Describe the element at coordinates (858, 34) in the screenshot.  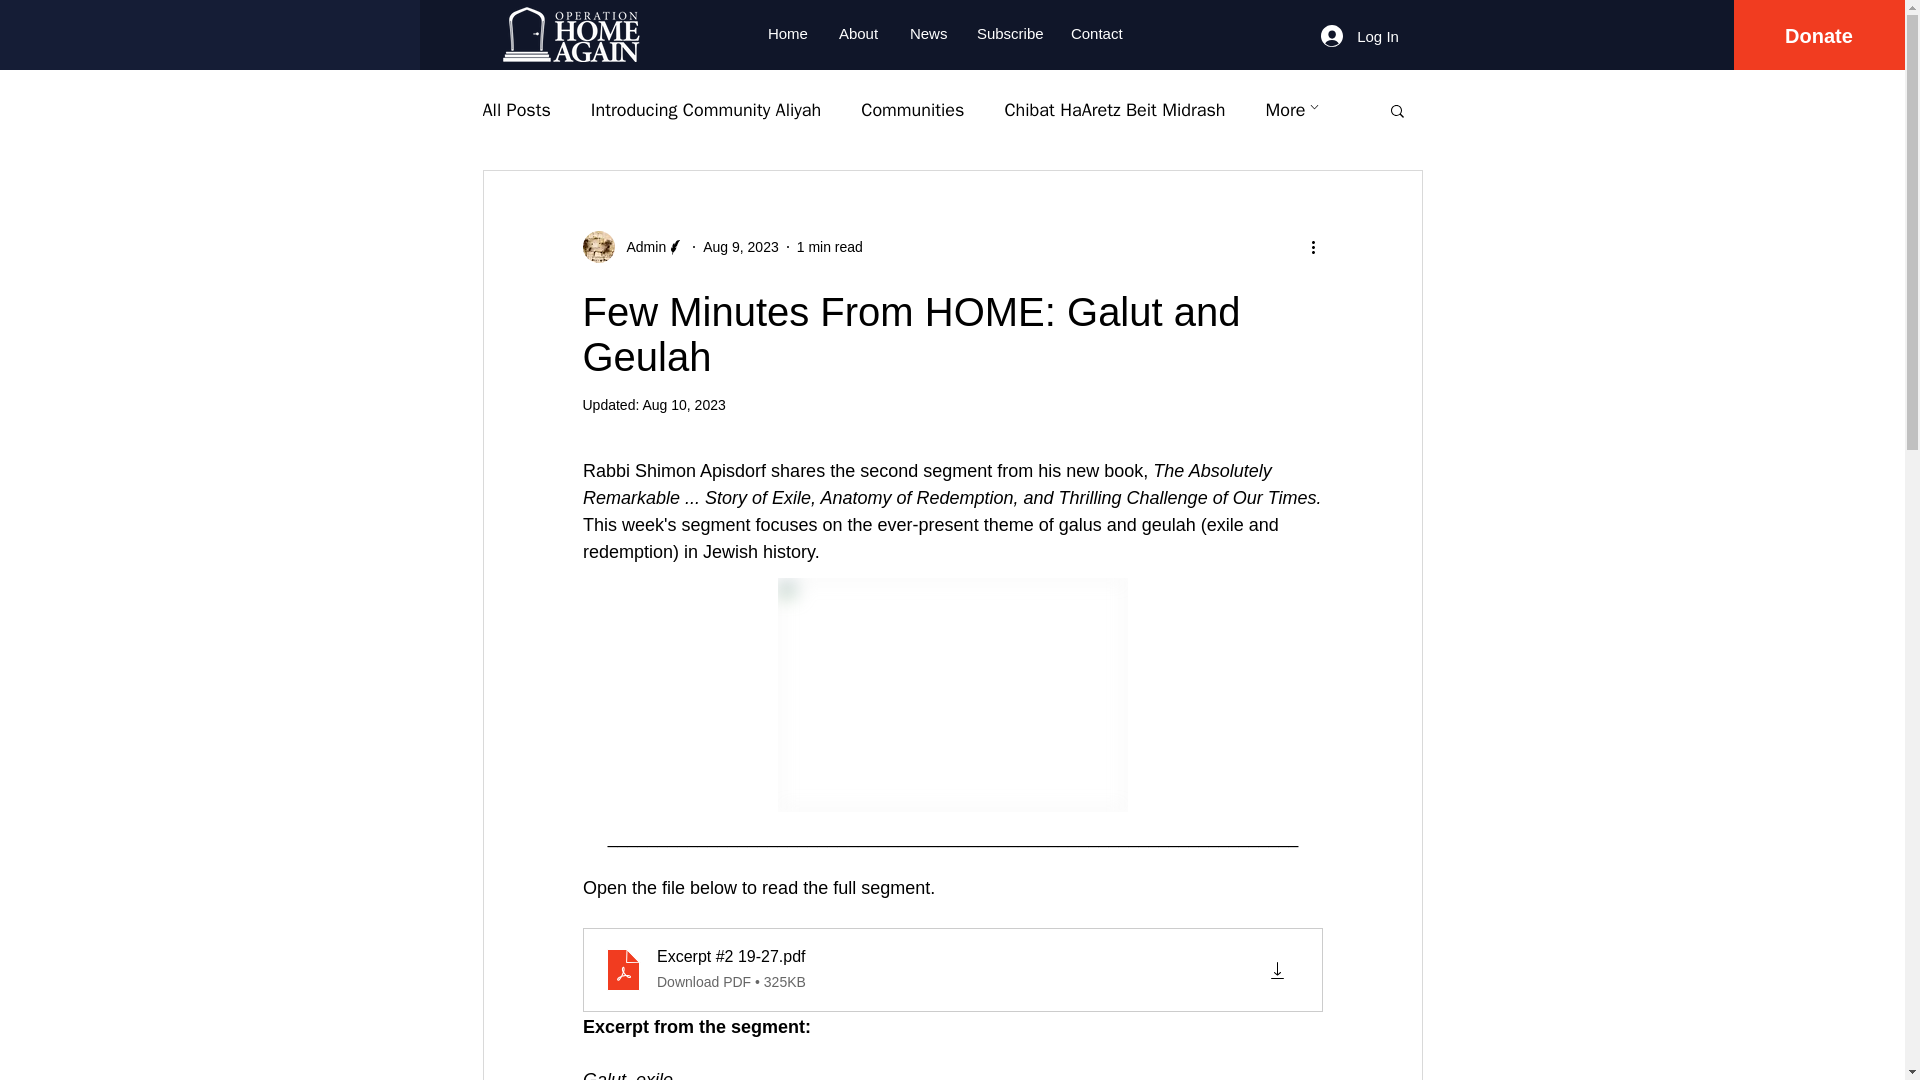
I see `About` at that location.